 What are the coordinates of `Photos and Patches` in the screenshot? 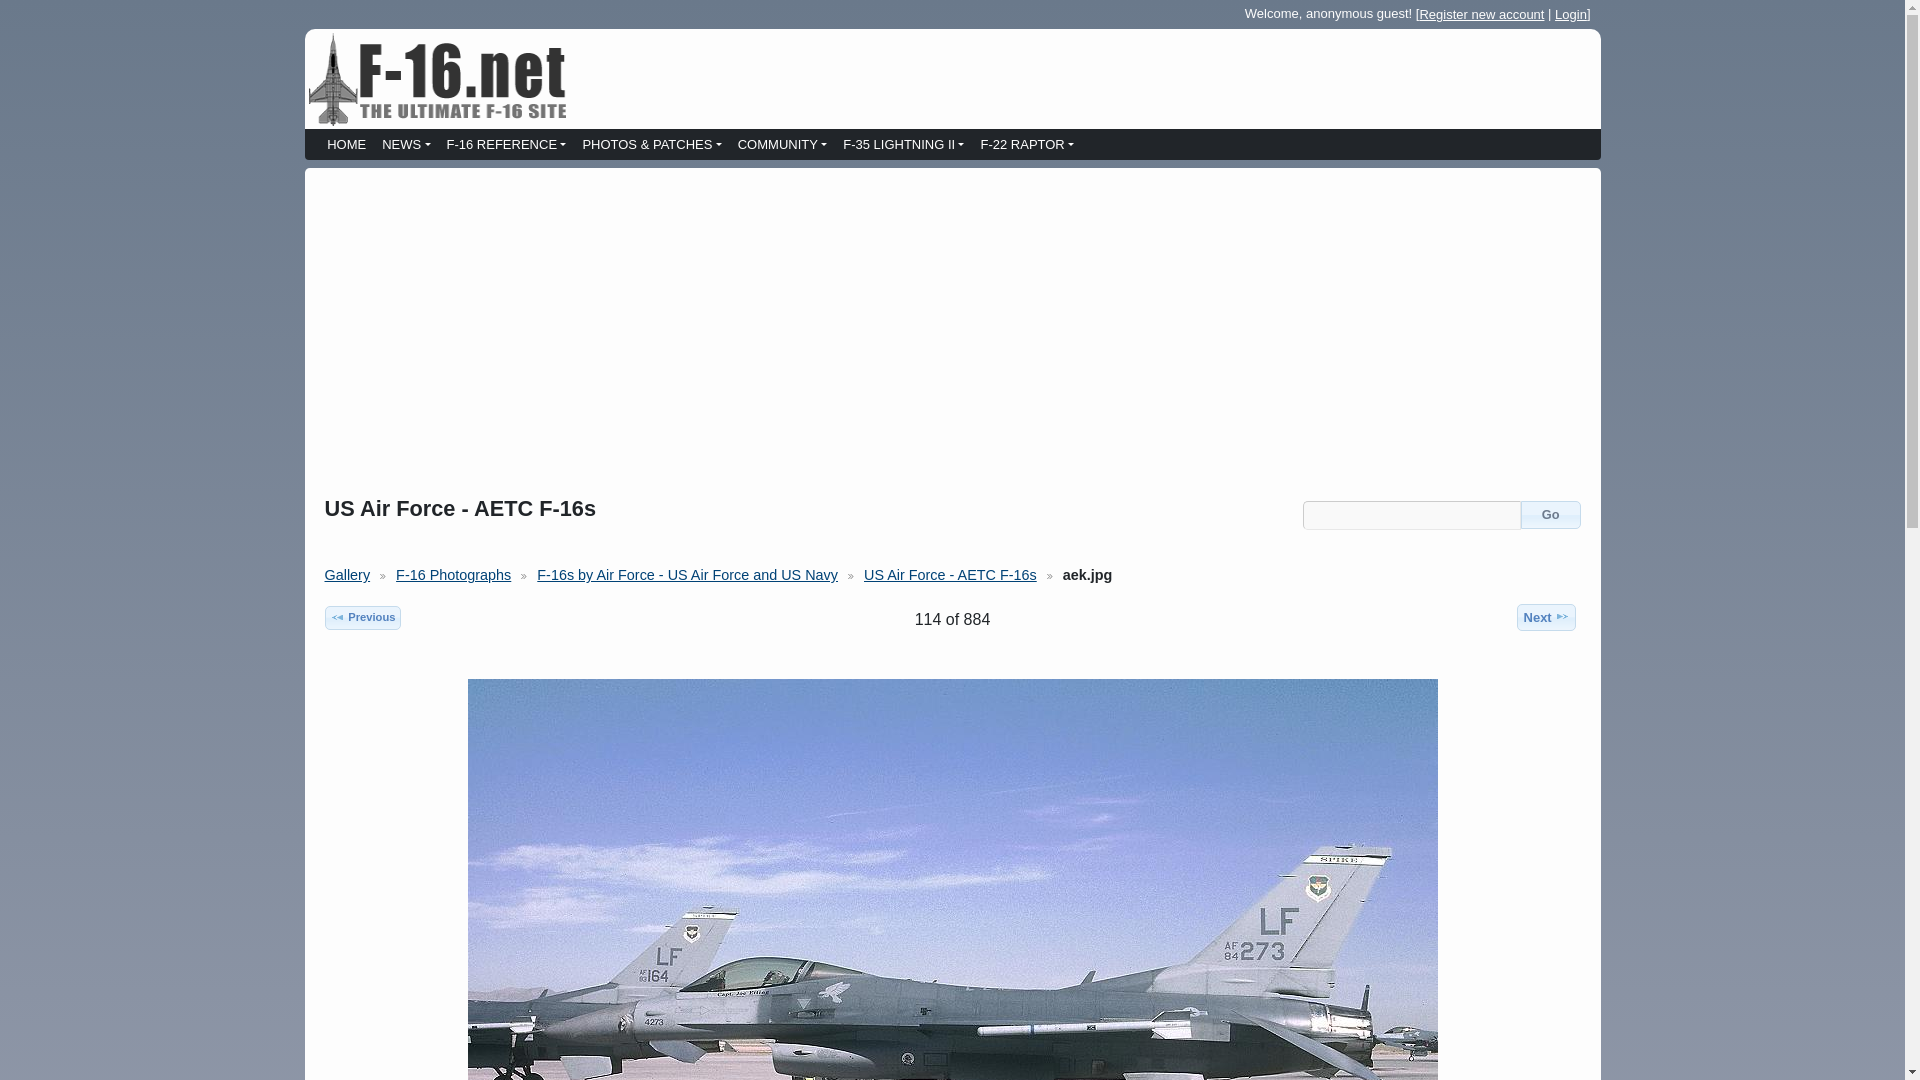 It's located at (652, 146).